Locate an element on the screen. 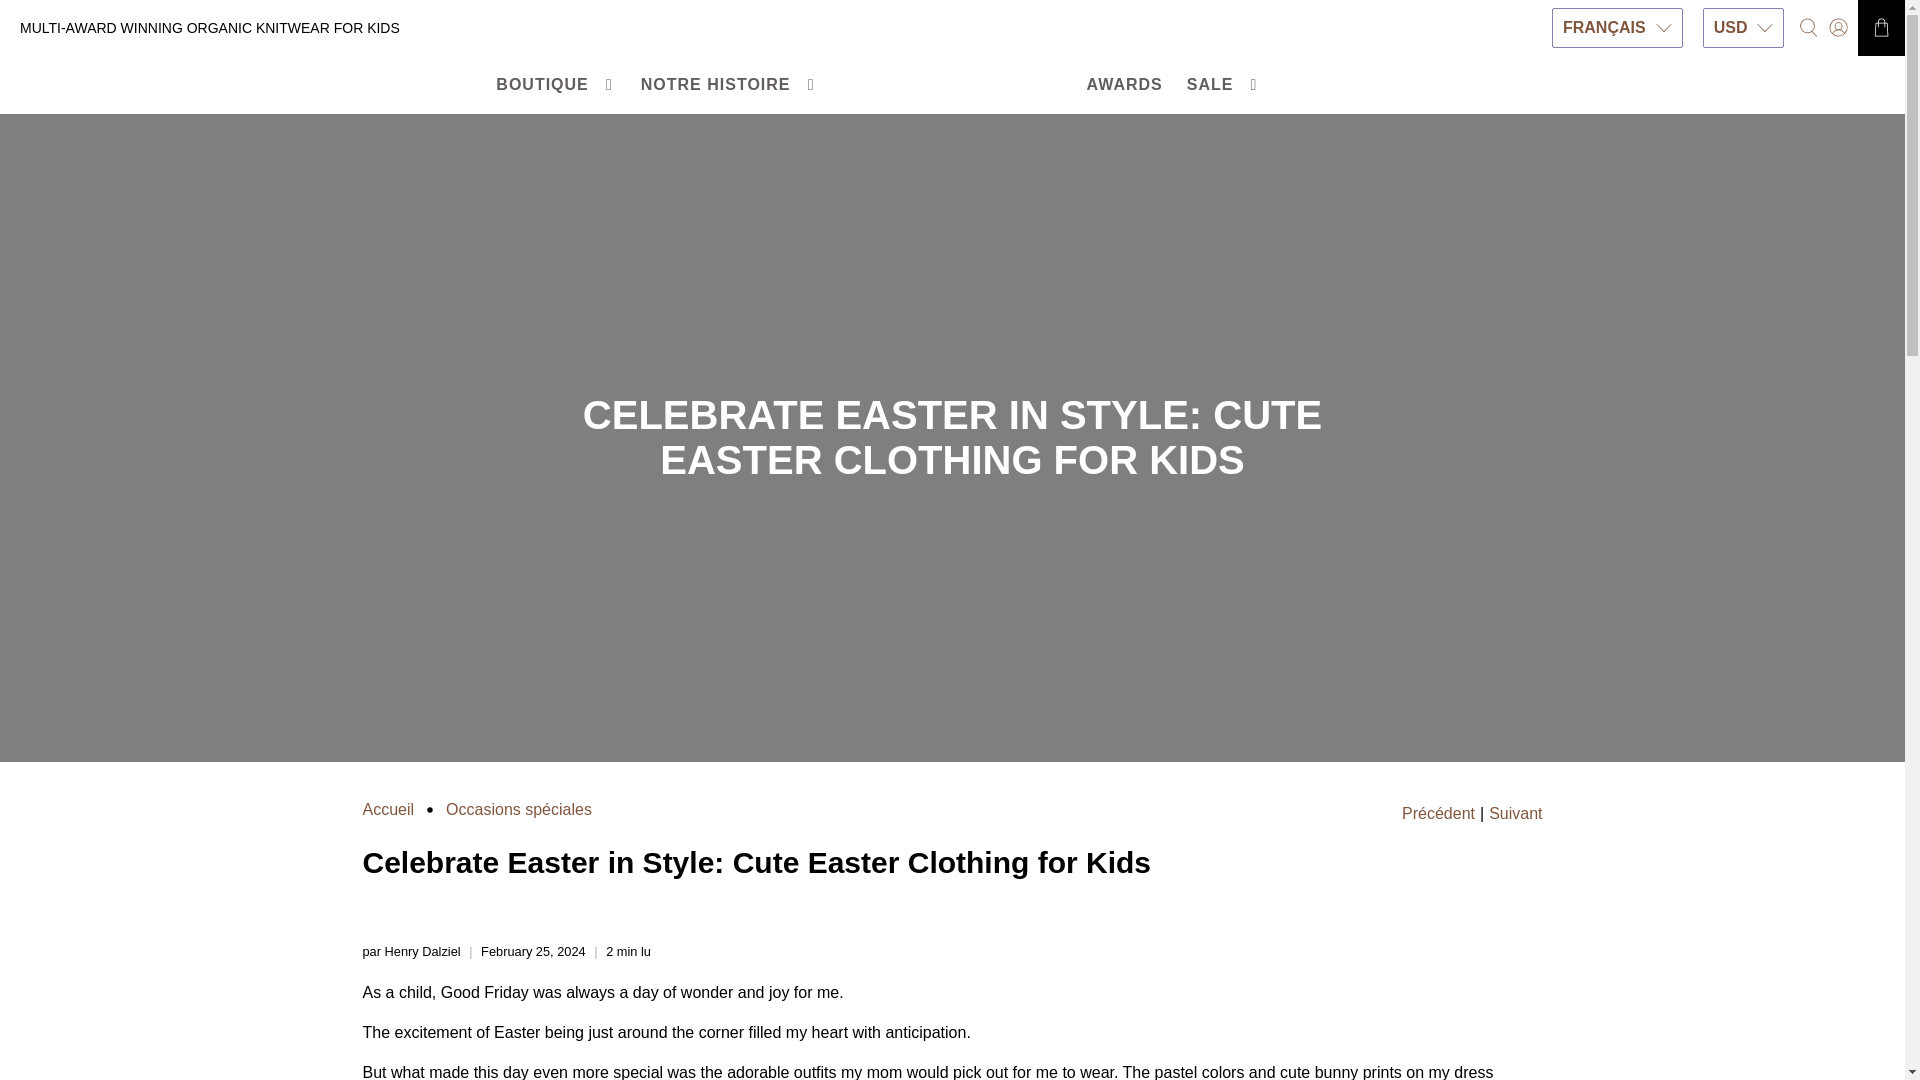  JPY is located at coordinates (1744, 302).